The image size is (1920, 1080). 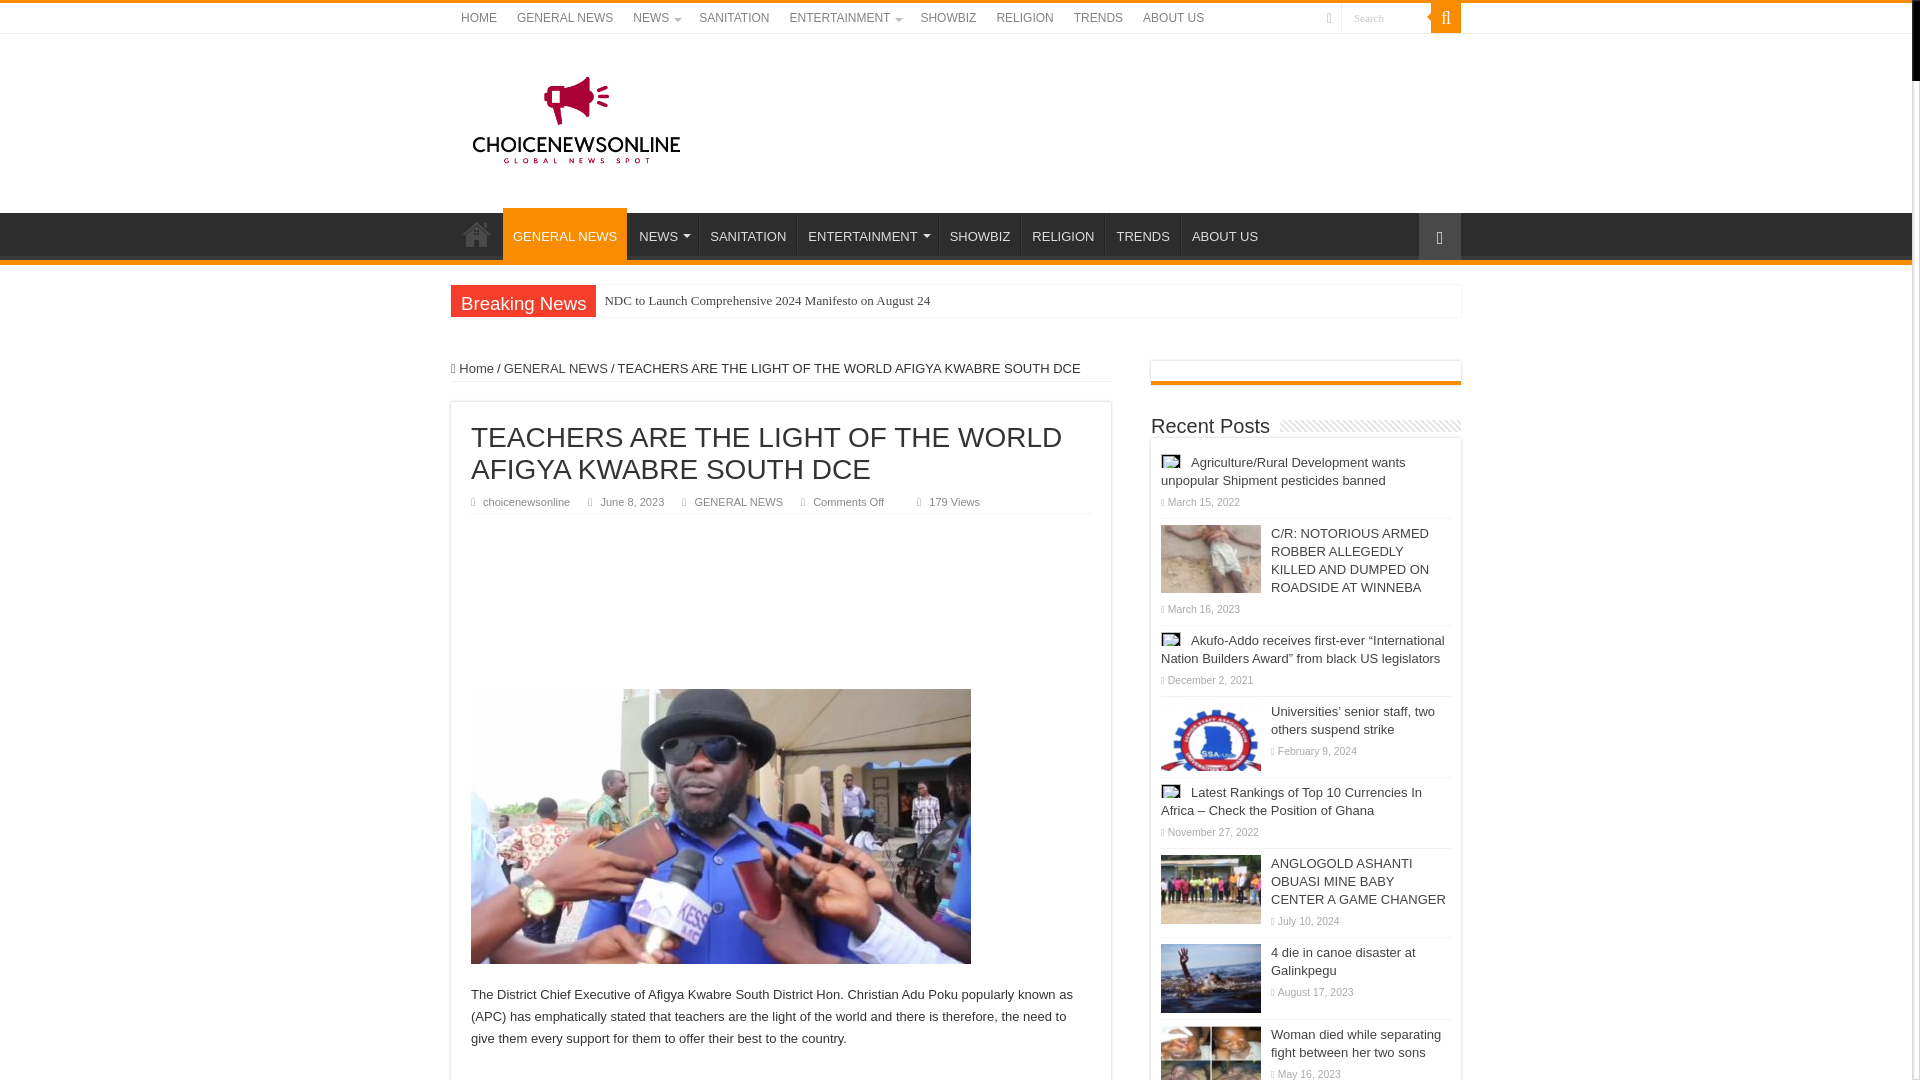 What do you see at coordinates (656, 18) in the screenshot?
I see `NEWS` at bounding box center [656, 18].